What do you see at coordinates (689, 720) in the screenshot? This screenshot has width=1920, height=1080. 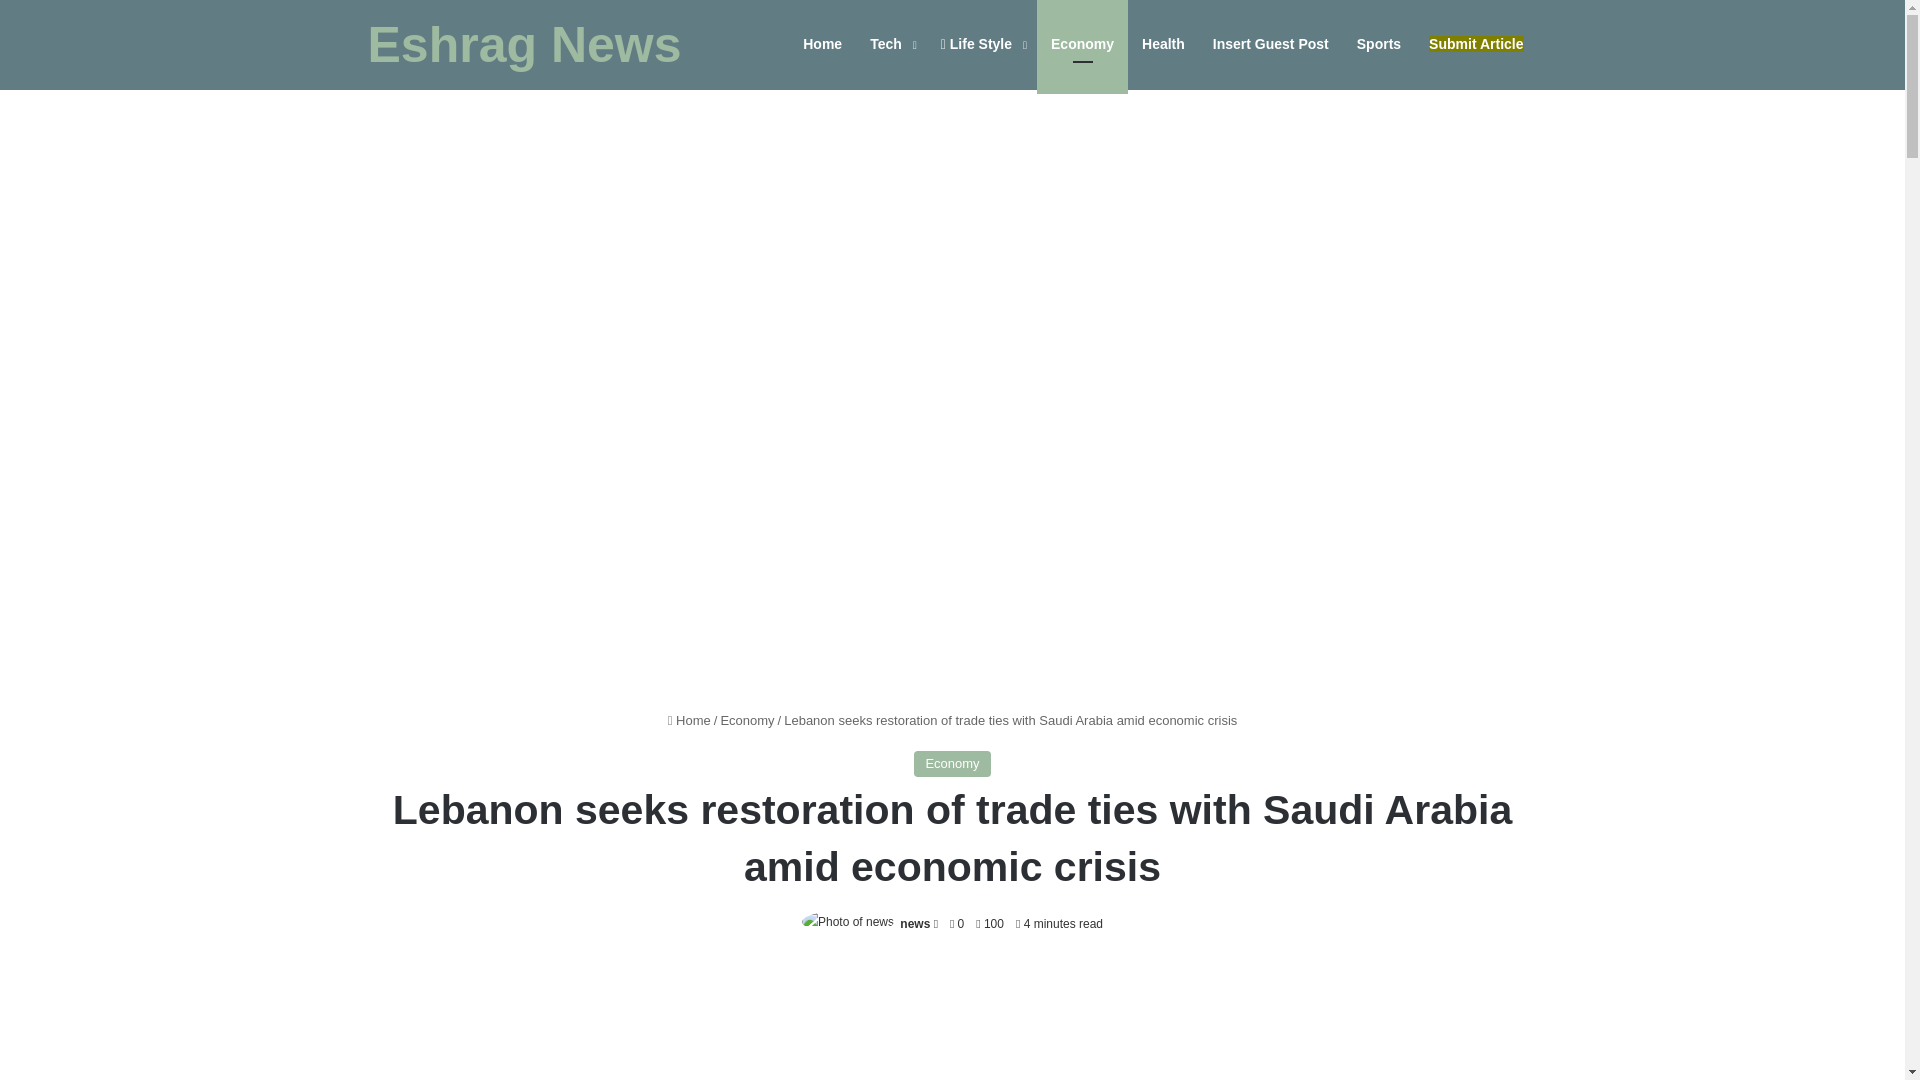 I see `Home` at bounding box center [689, 720].